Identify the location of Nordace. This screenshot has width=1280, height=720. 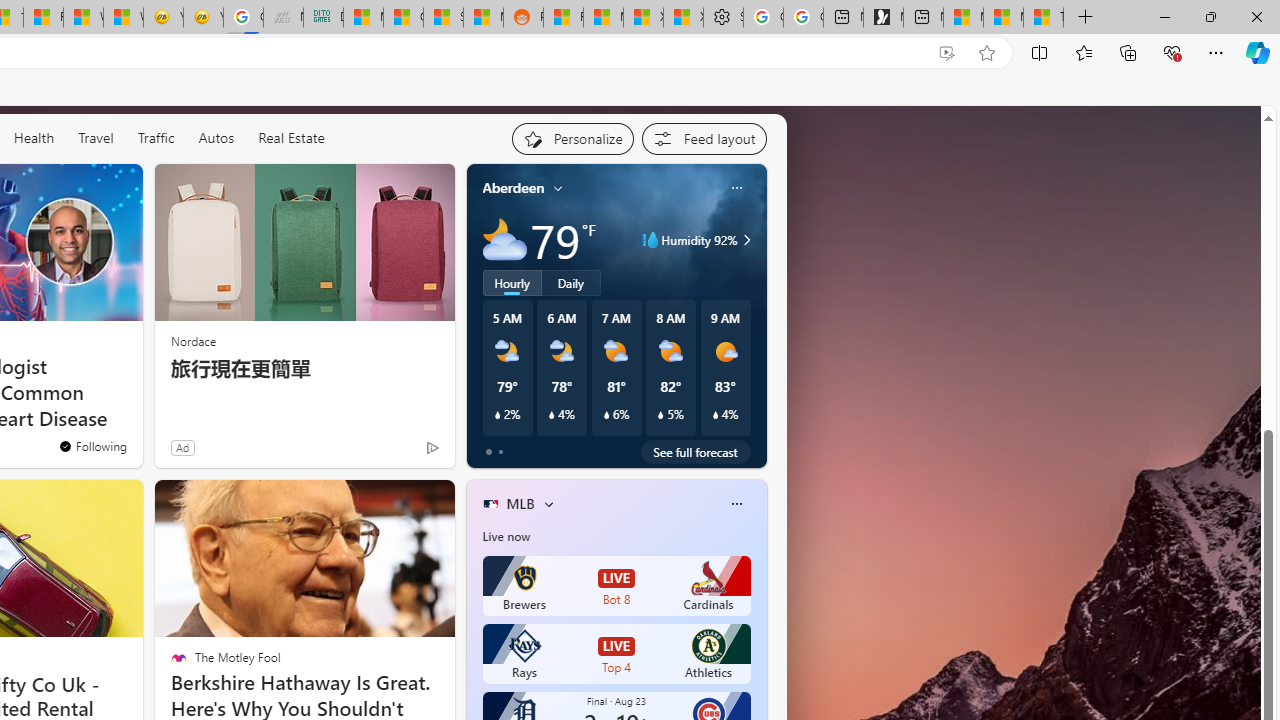
(193, 340).